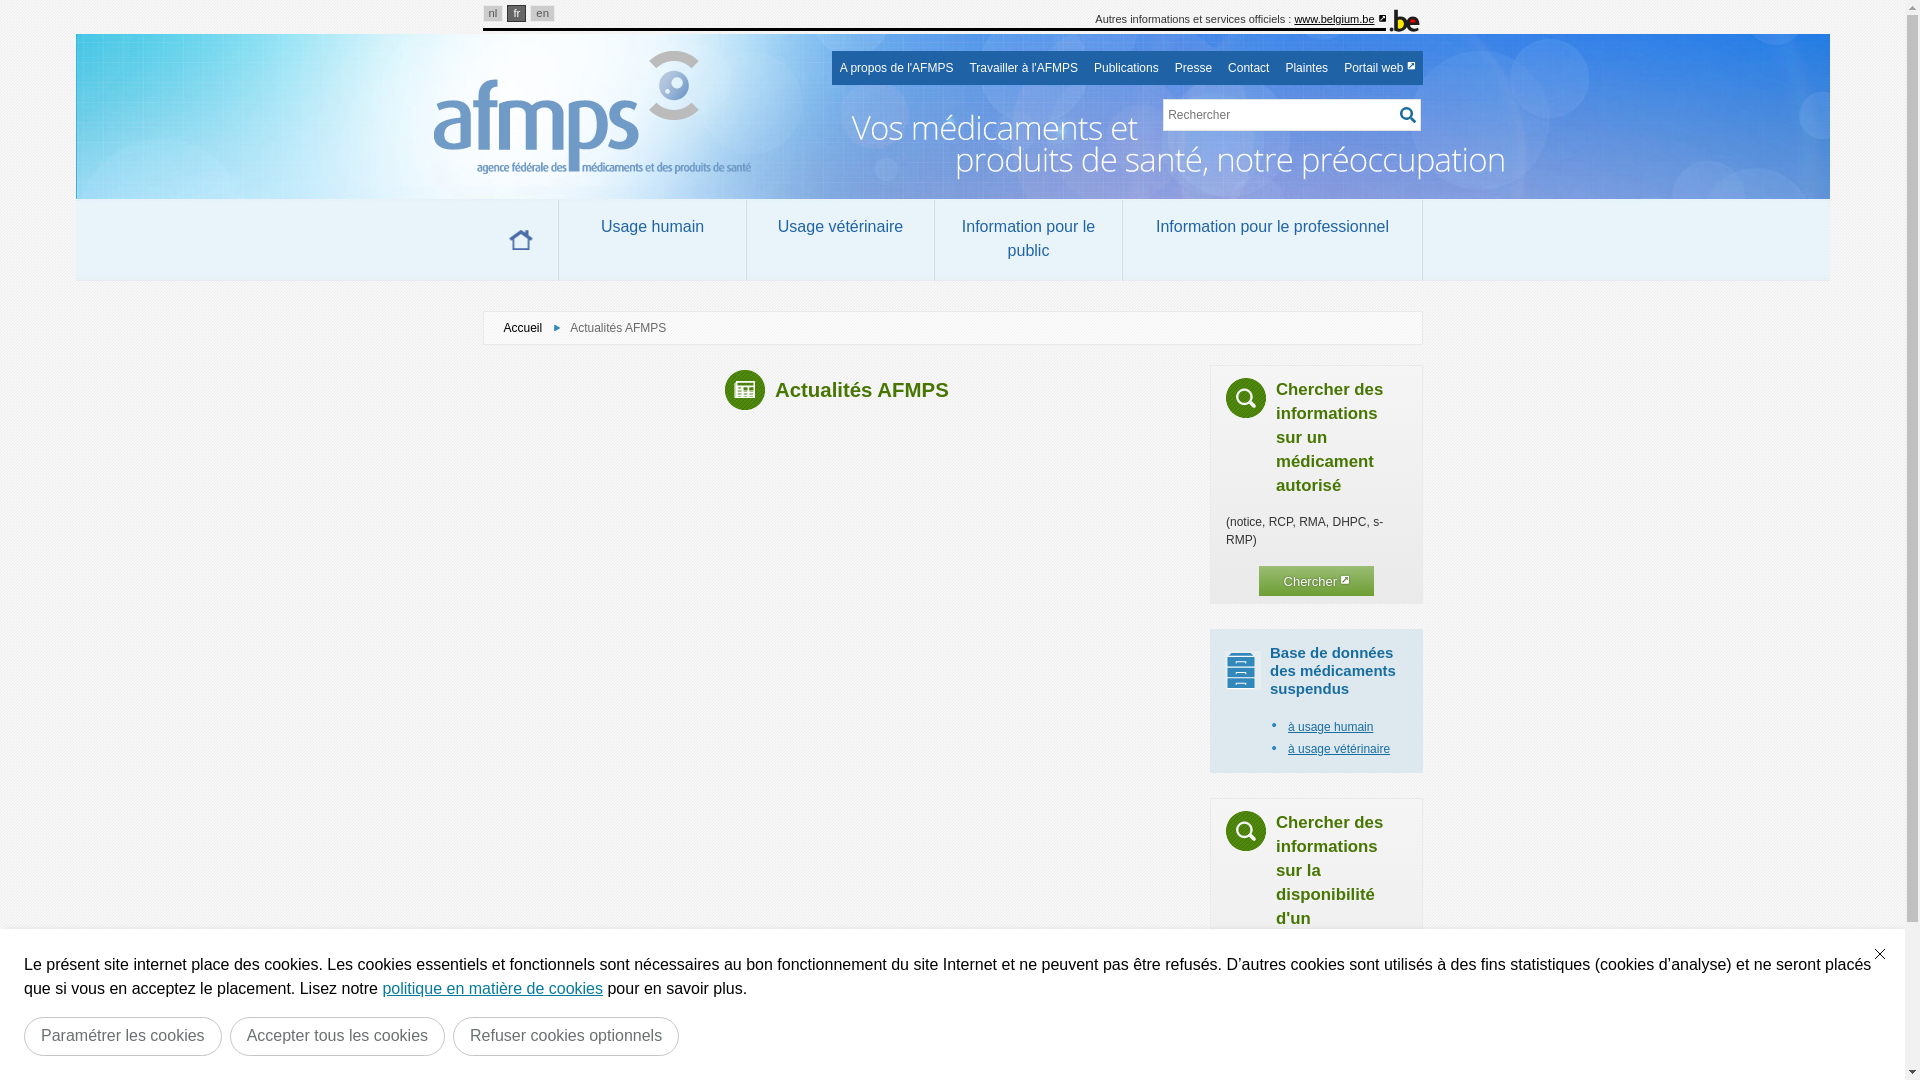 The image size is (1920, 1080). What do you see at coordinates (1345, 580) in the screenshot?
I see `(link is external)` at bounding box center [1345, 580].